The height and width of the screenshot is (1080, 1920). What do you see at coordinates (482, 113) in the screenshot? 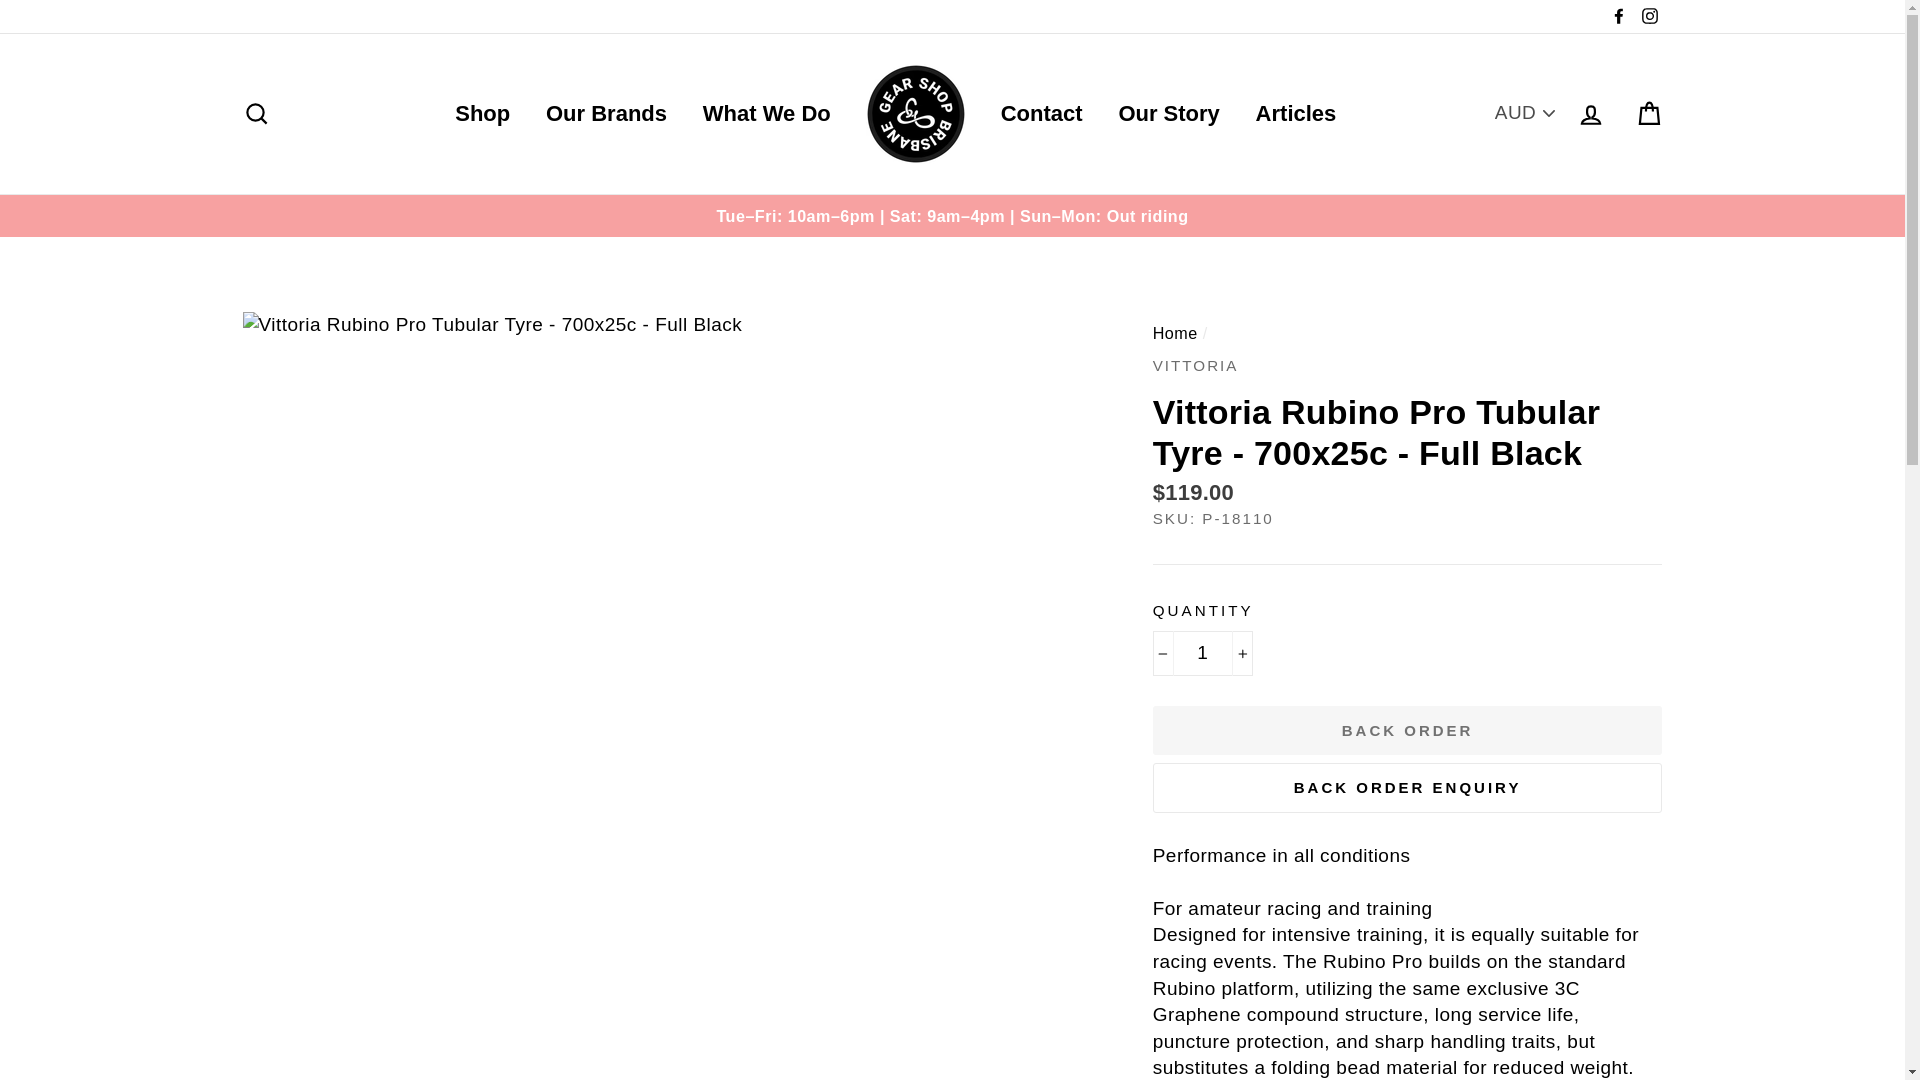
I see `Shop` at bounding box center [482, 113].